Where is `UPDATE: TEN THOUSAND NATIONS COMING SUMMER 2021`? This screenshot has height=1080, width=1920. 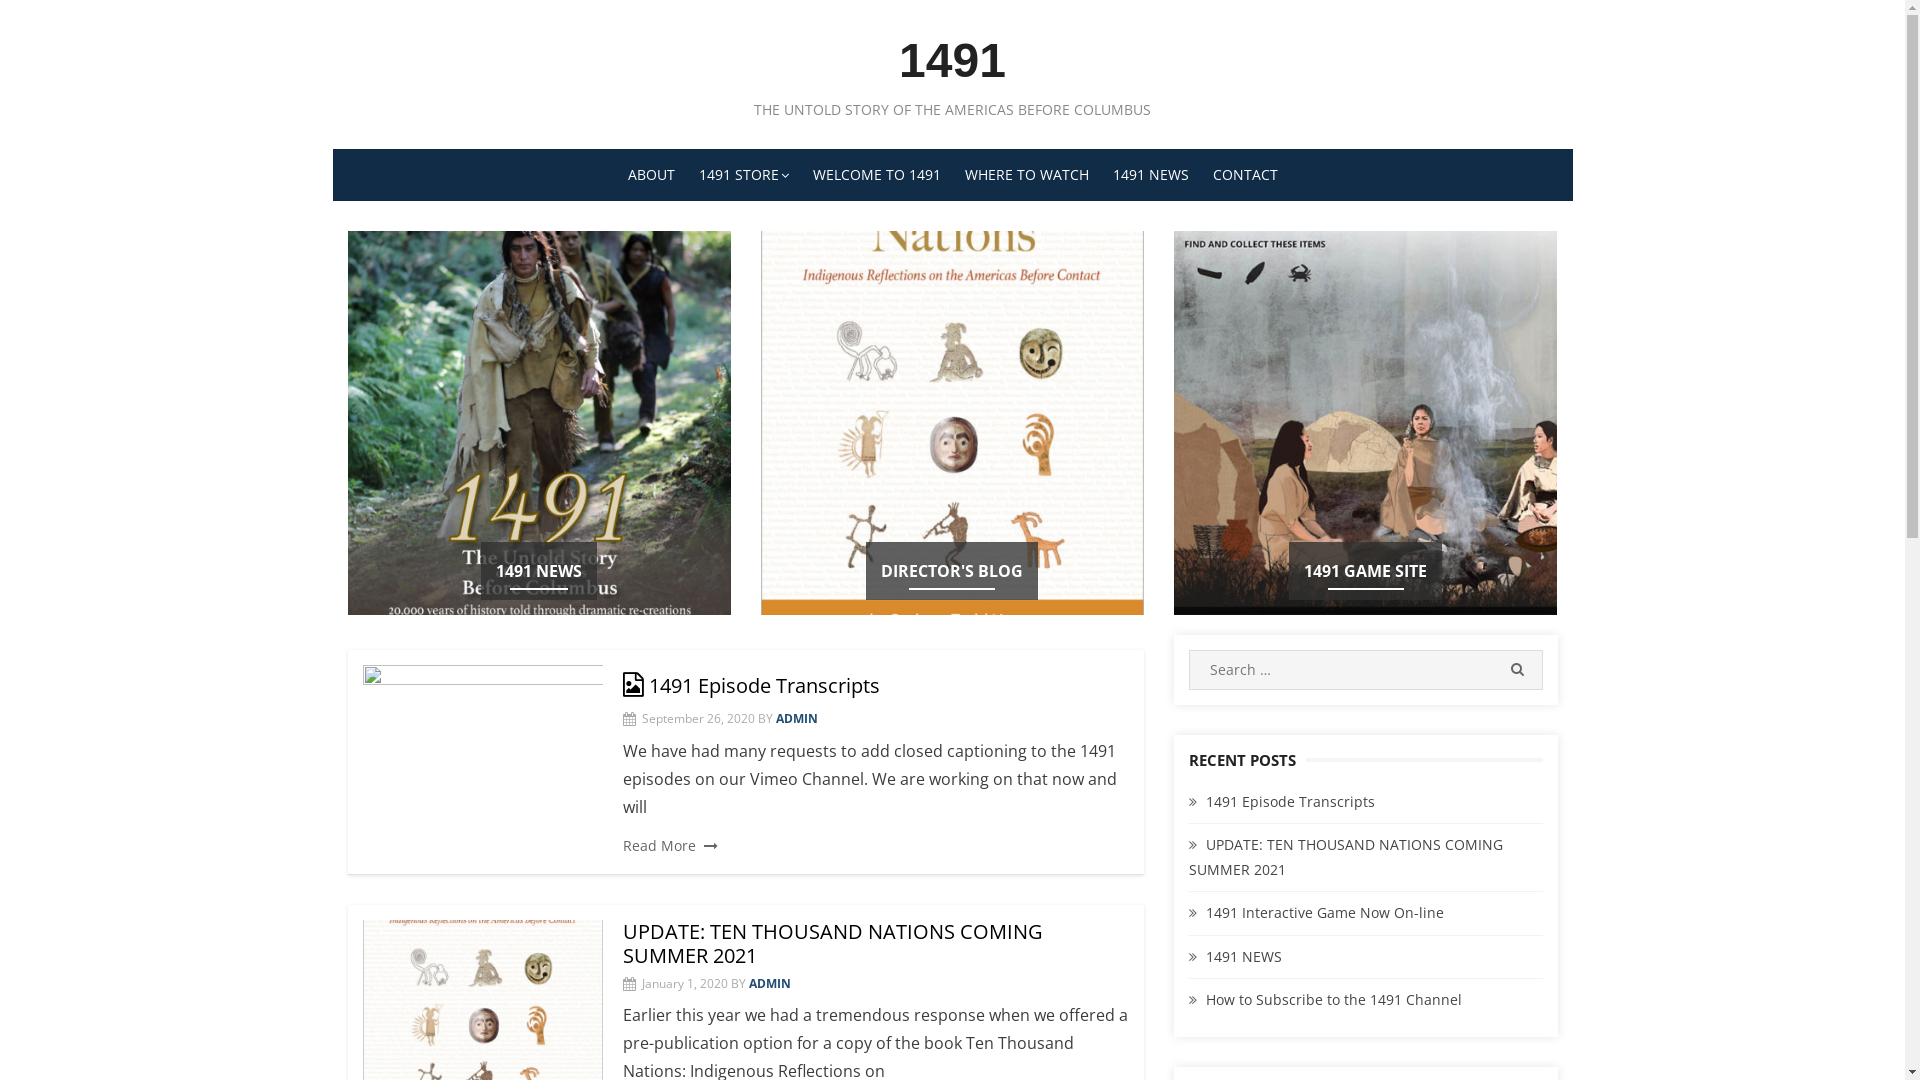 UPDATE: TEN THOUSAND NATIONS COMING SUMMER 2021 is located at coordinates (832, 944).